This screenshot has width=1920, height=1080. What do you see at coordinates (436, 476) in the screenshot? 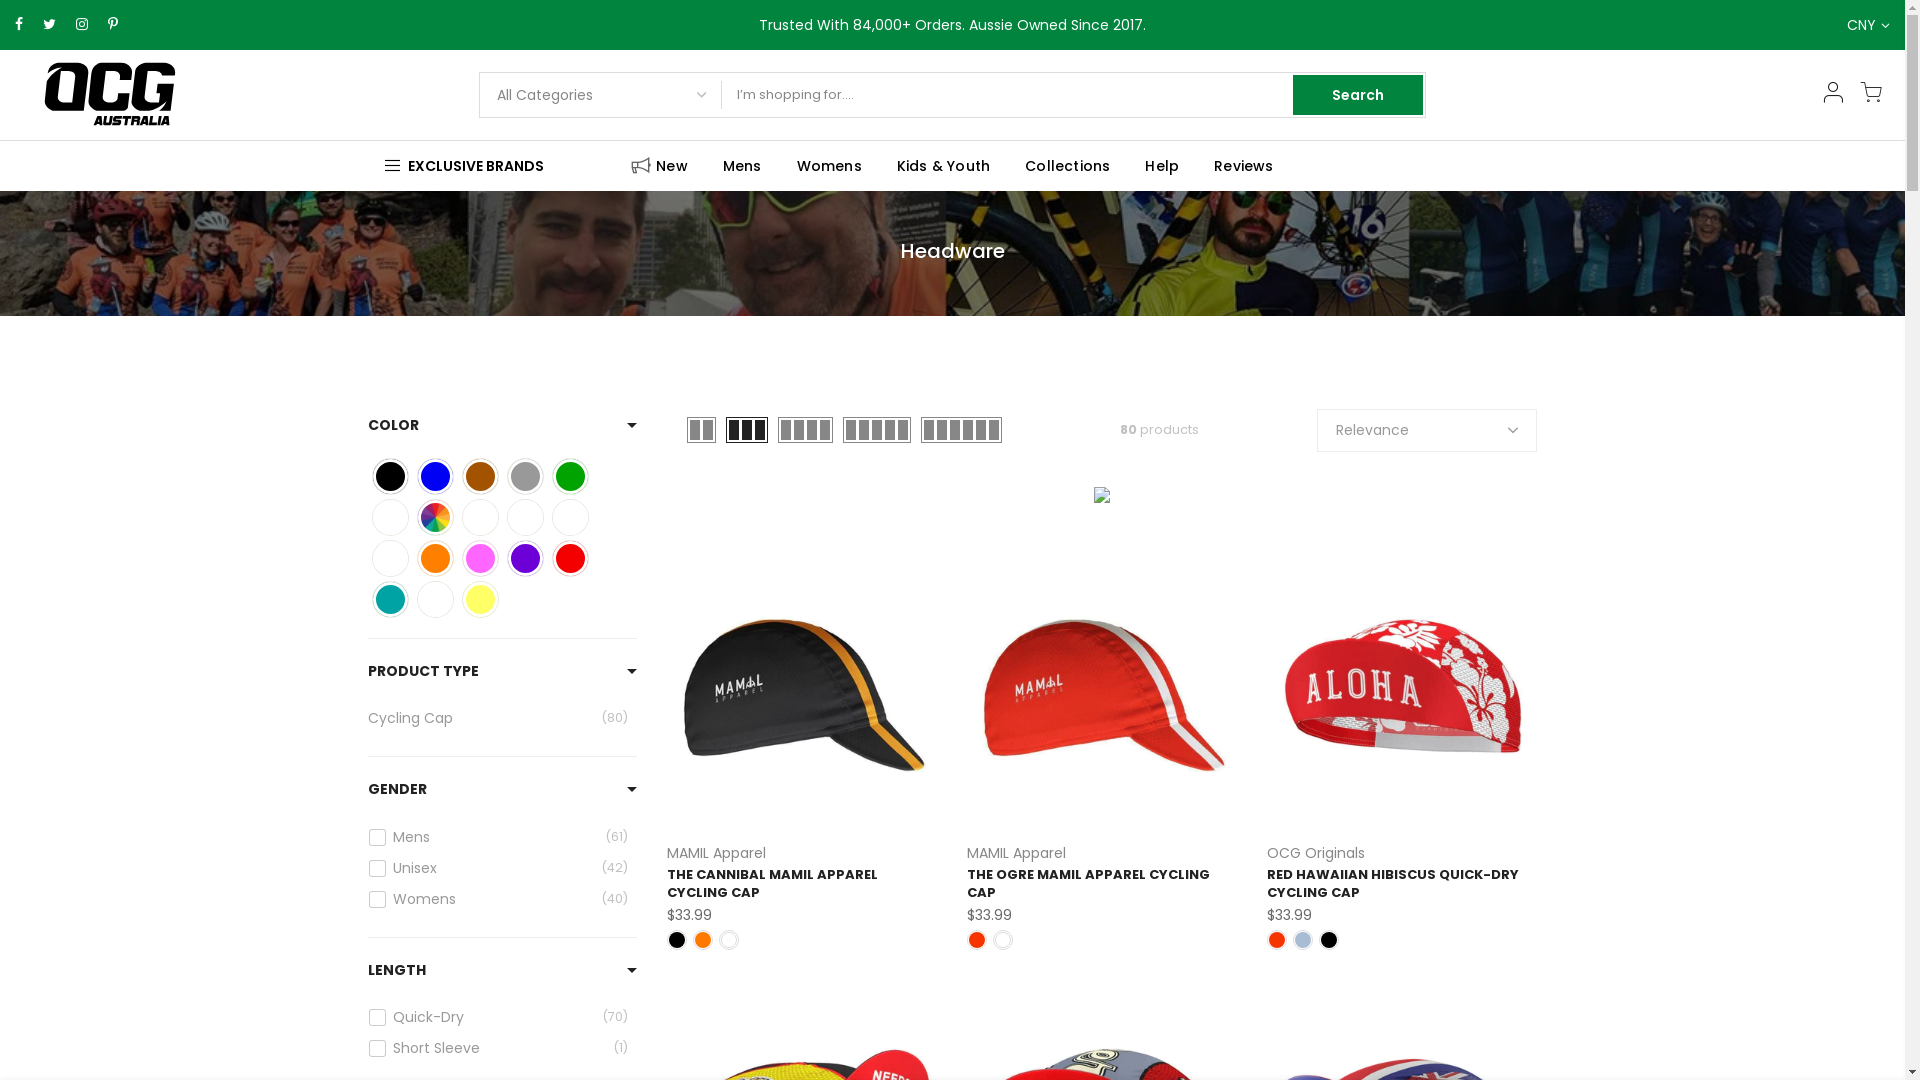
I see ` Blue (8)` at bounding box center [436, 476].